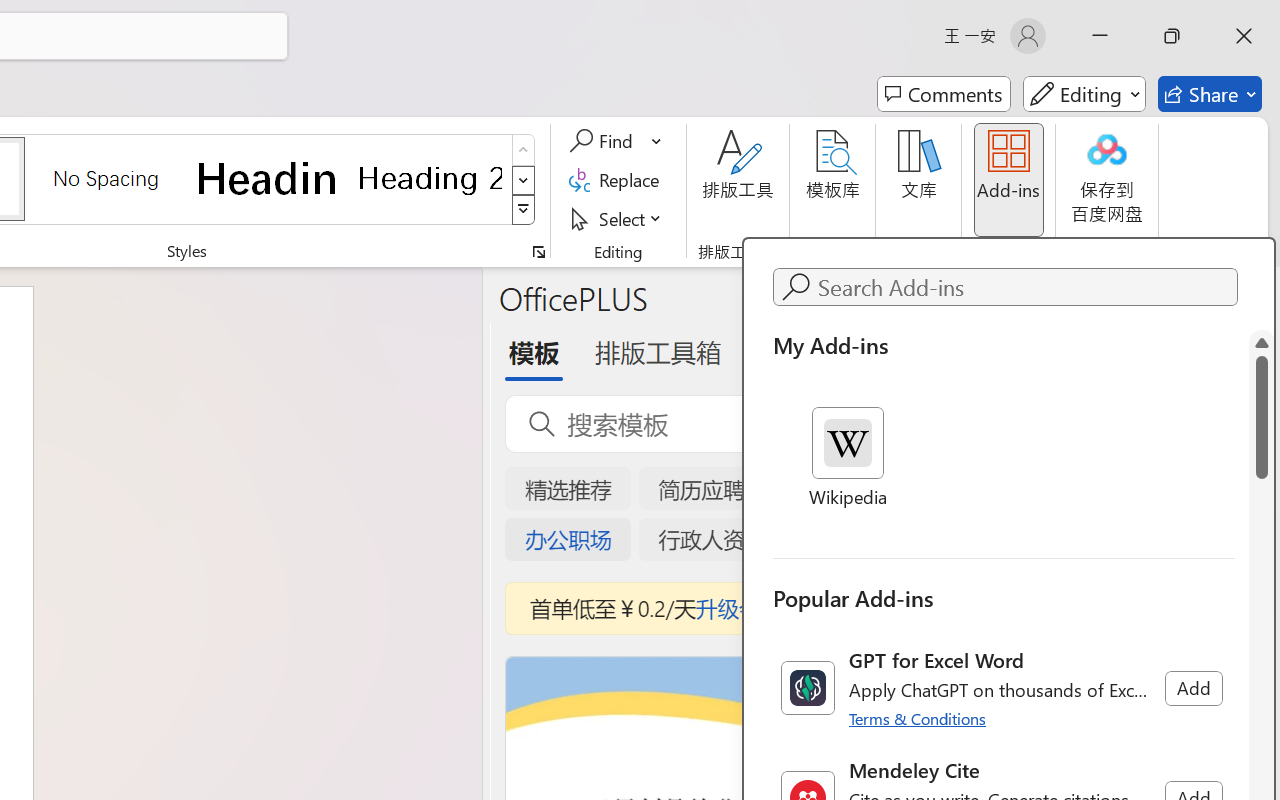 Image resolution: width=1280 pixels, height=800 pixels. Describe the element at coordinates (268, 178) in the screenshot. I see `Heading 1` at that location.